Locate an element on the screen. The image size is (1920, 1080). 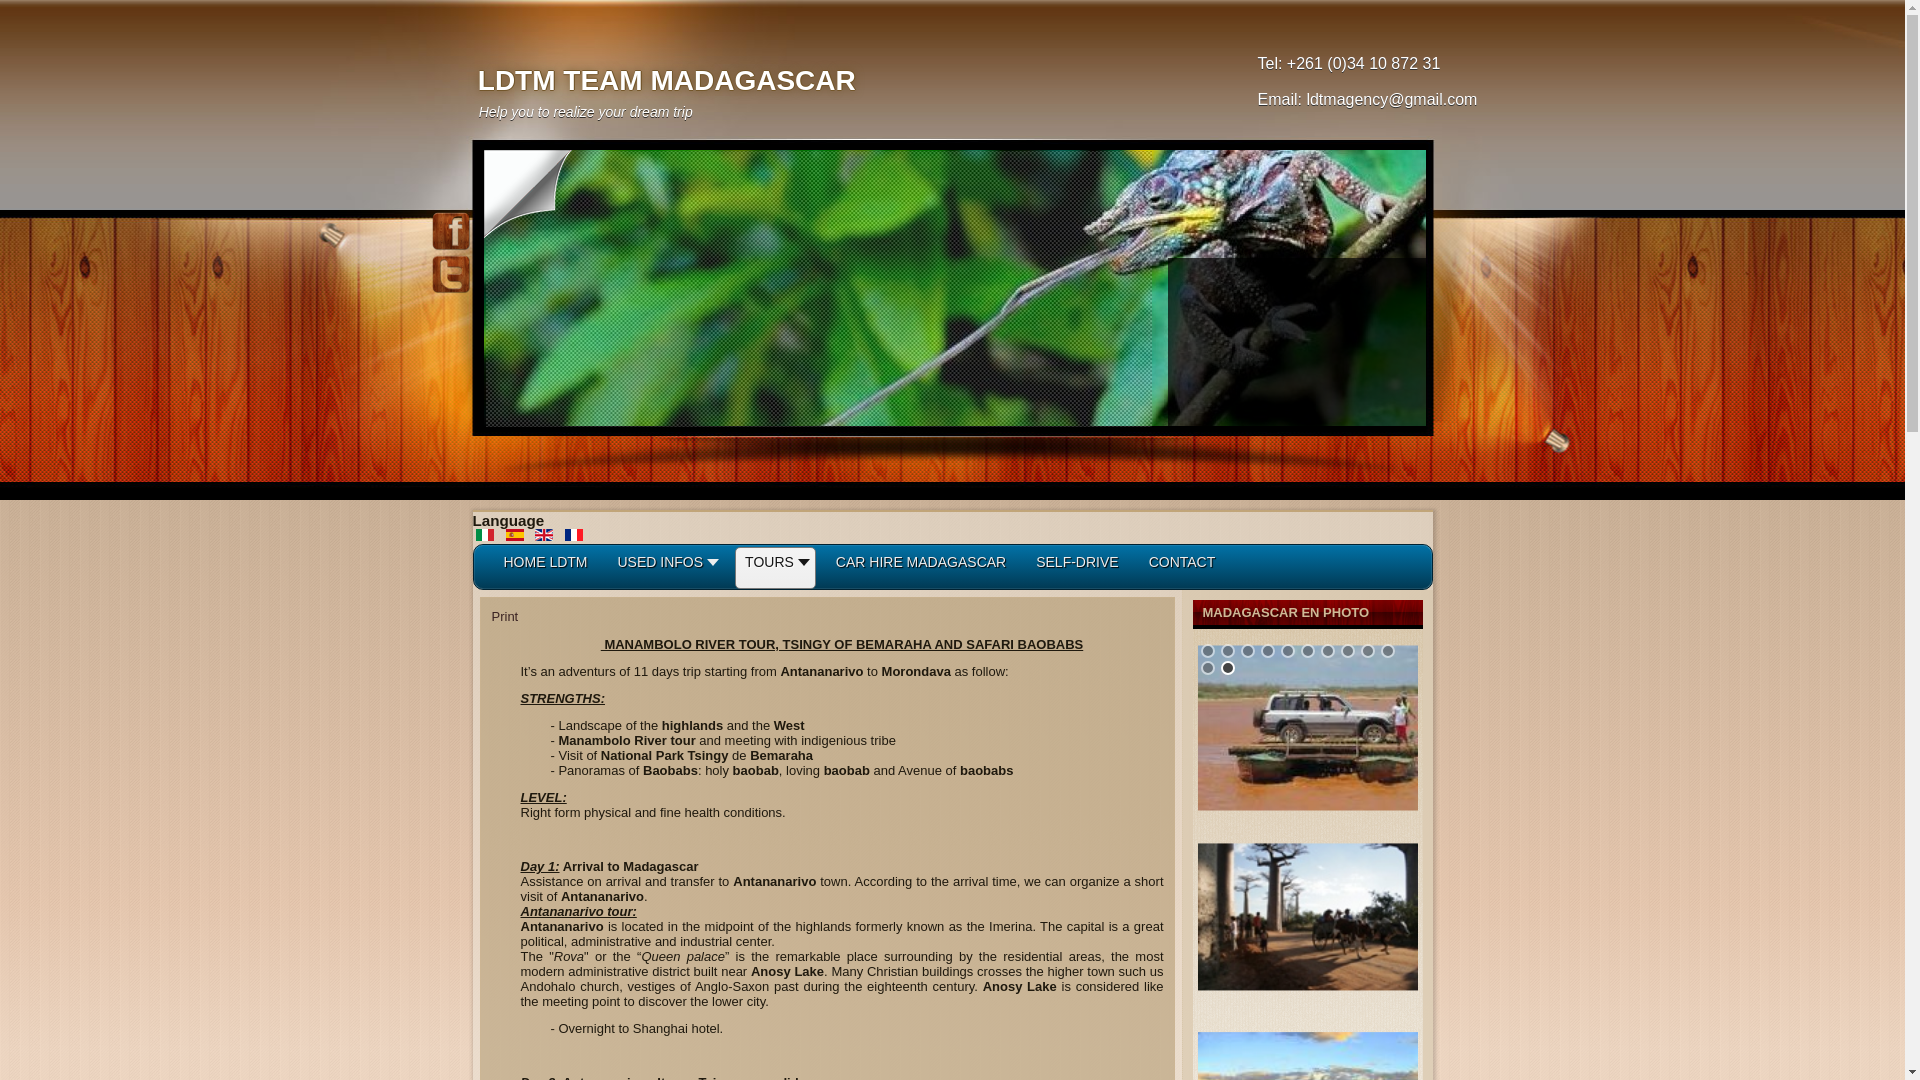
CAR HIRE MADAGASCAR is located at coordinates (920, 568).